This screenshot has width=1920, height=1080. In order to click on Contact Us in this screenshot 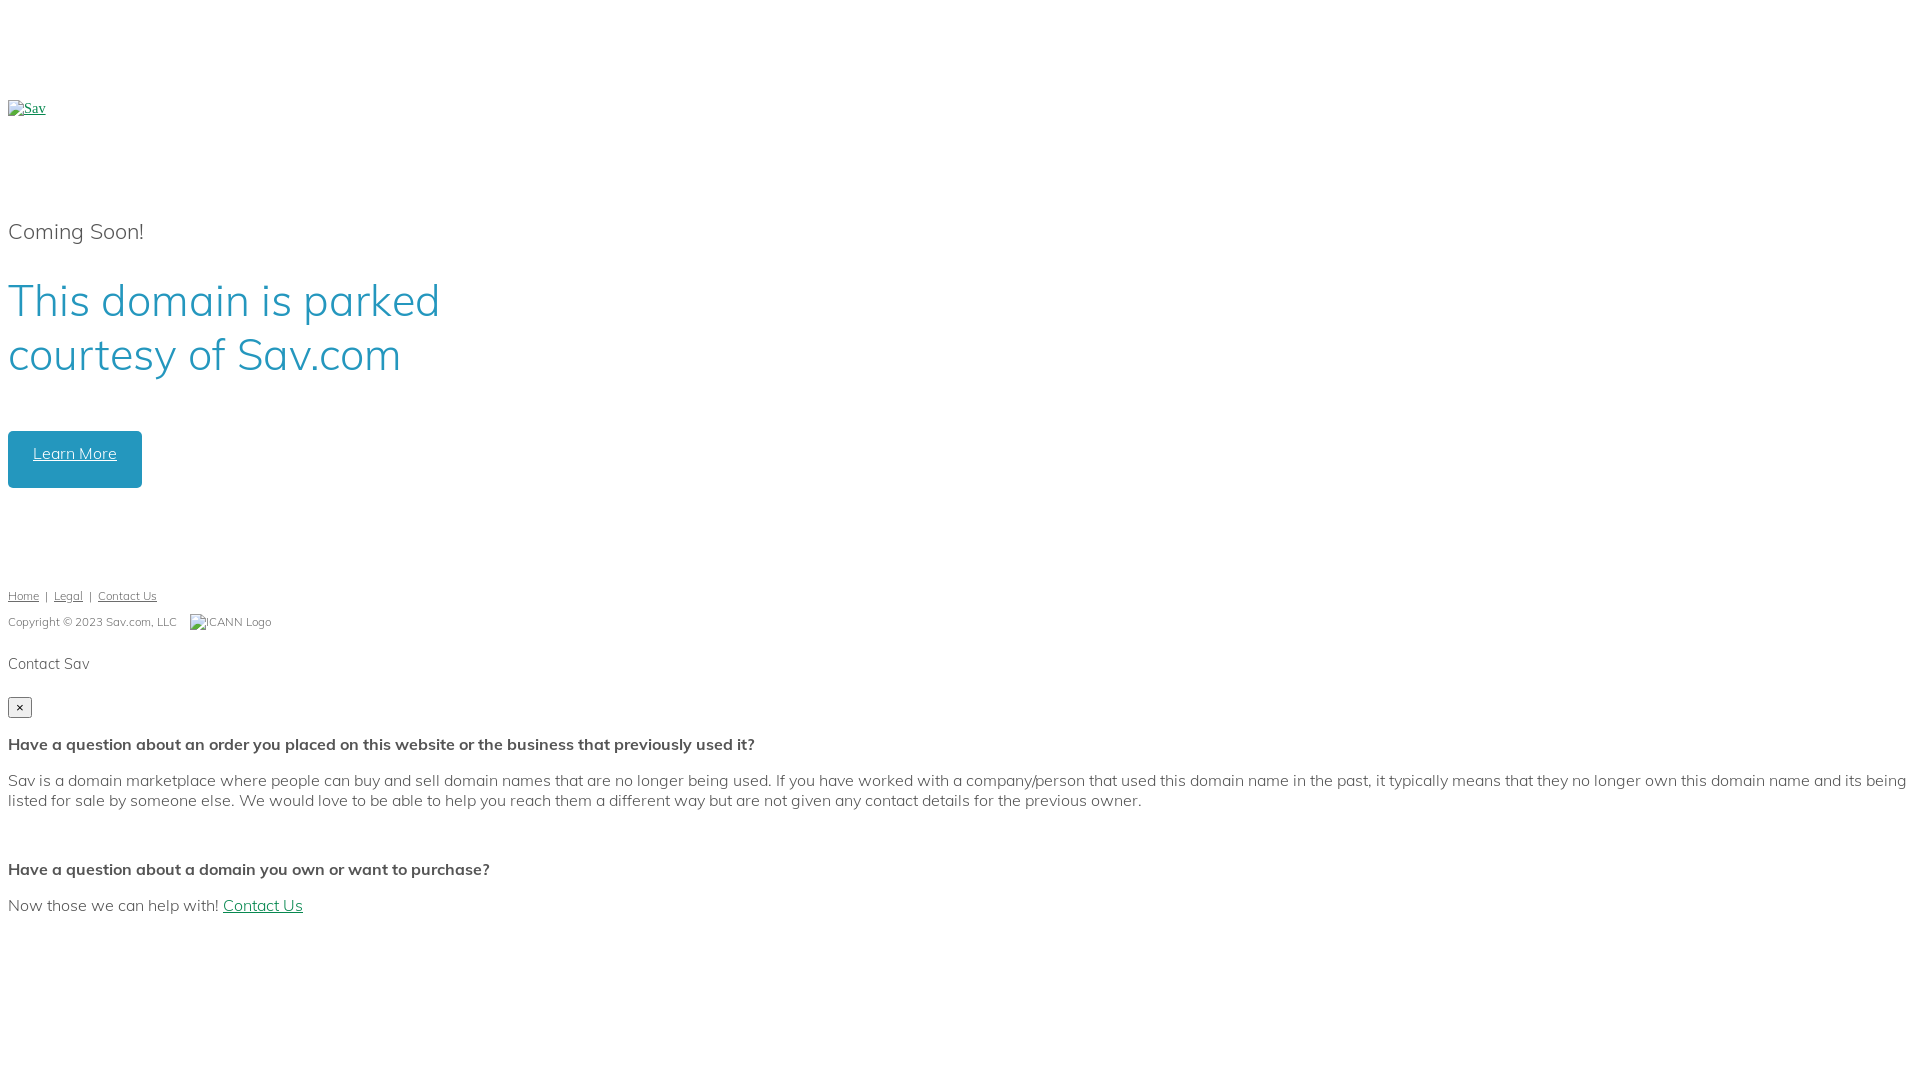, I will do `click(263, 905)`.